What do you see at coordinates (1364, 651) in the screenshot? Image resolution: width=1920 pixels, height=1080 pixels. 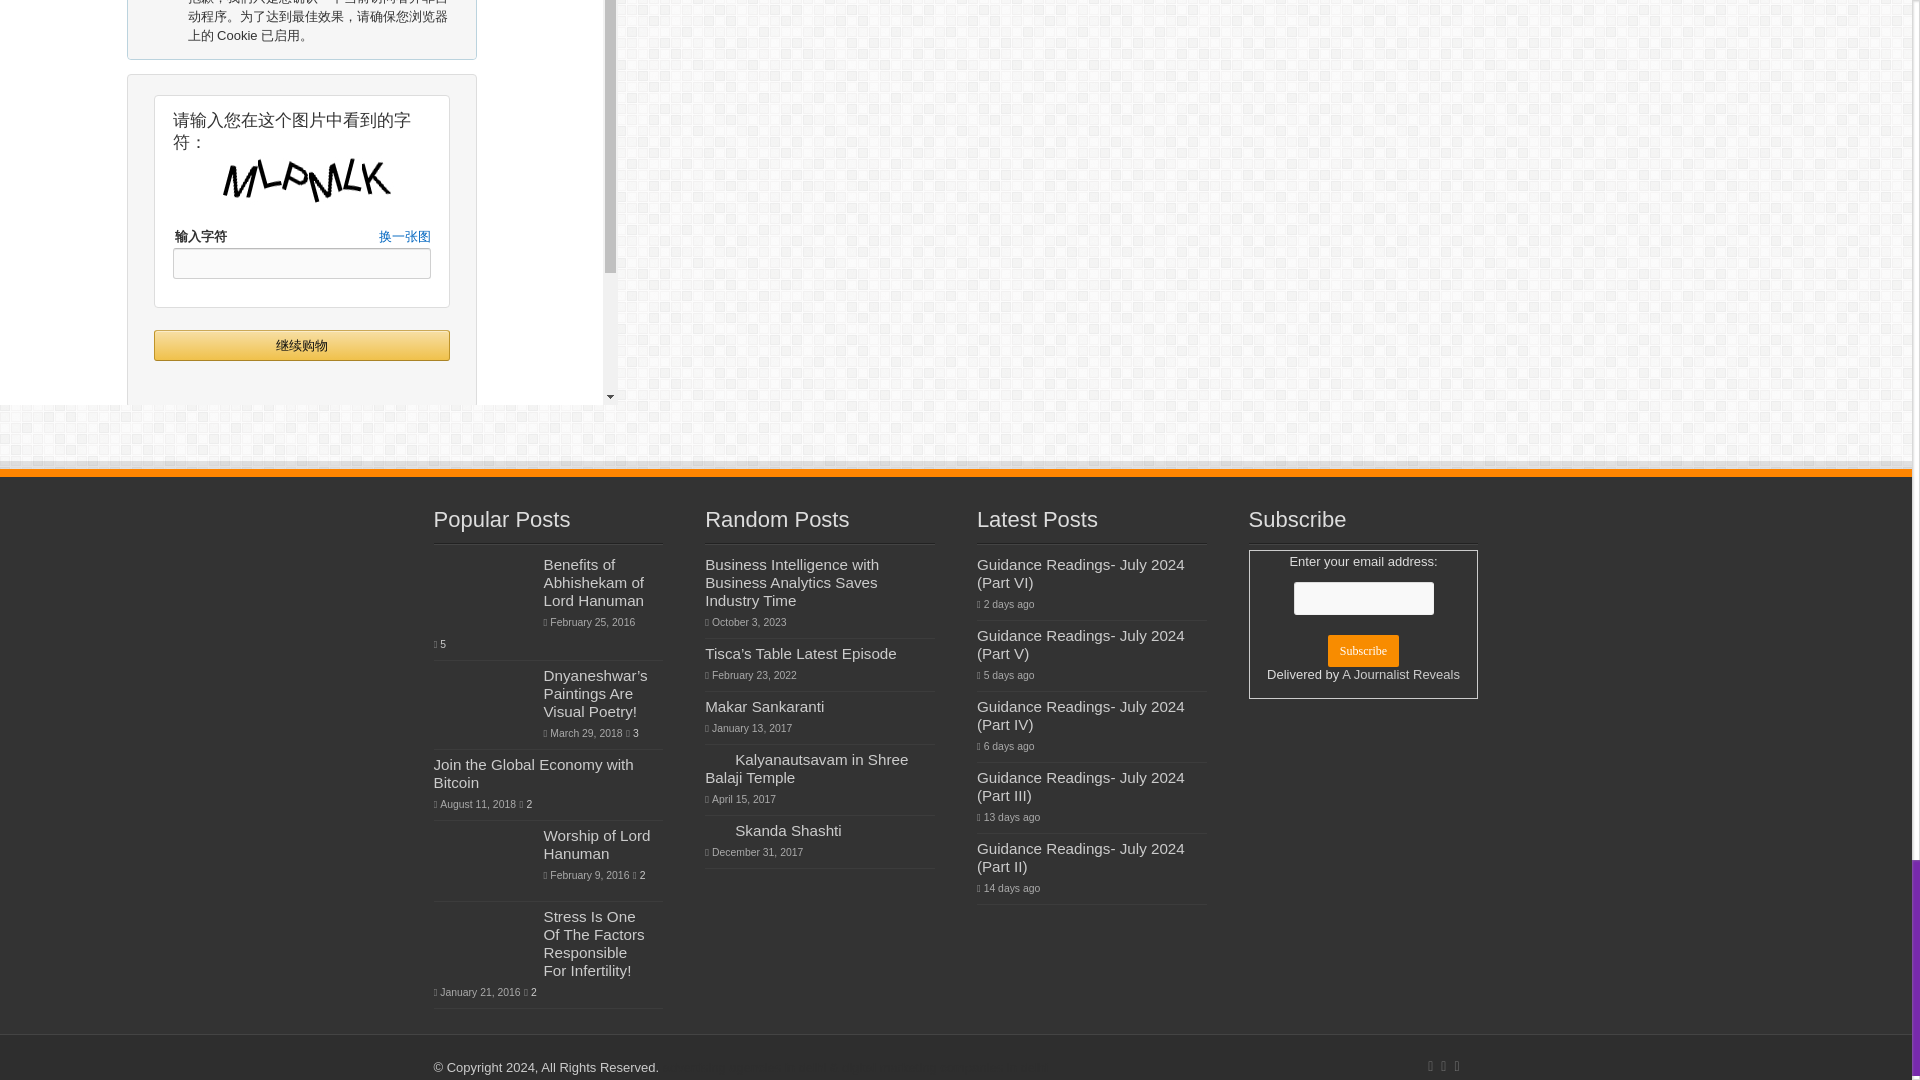 I see `Subscribe` at bounding box center [1364, 651].